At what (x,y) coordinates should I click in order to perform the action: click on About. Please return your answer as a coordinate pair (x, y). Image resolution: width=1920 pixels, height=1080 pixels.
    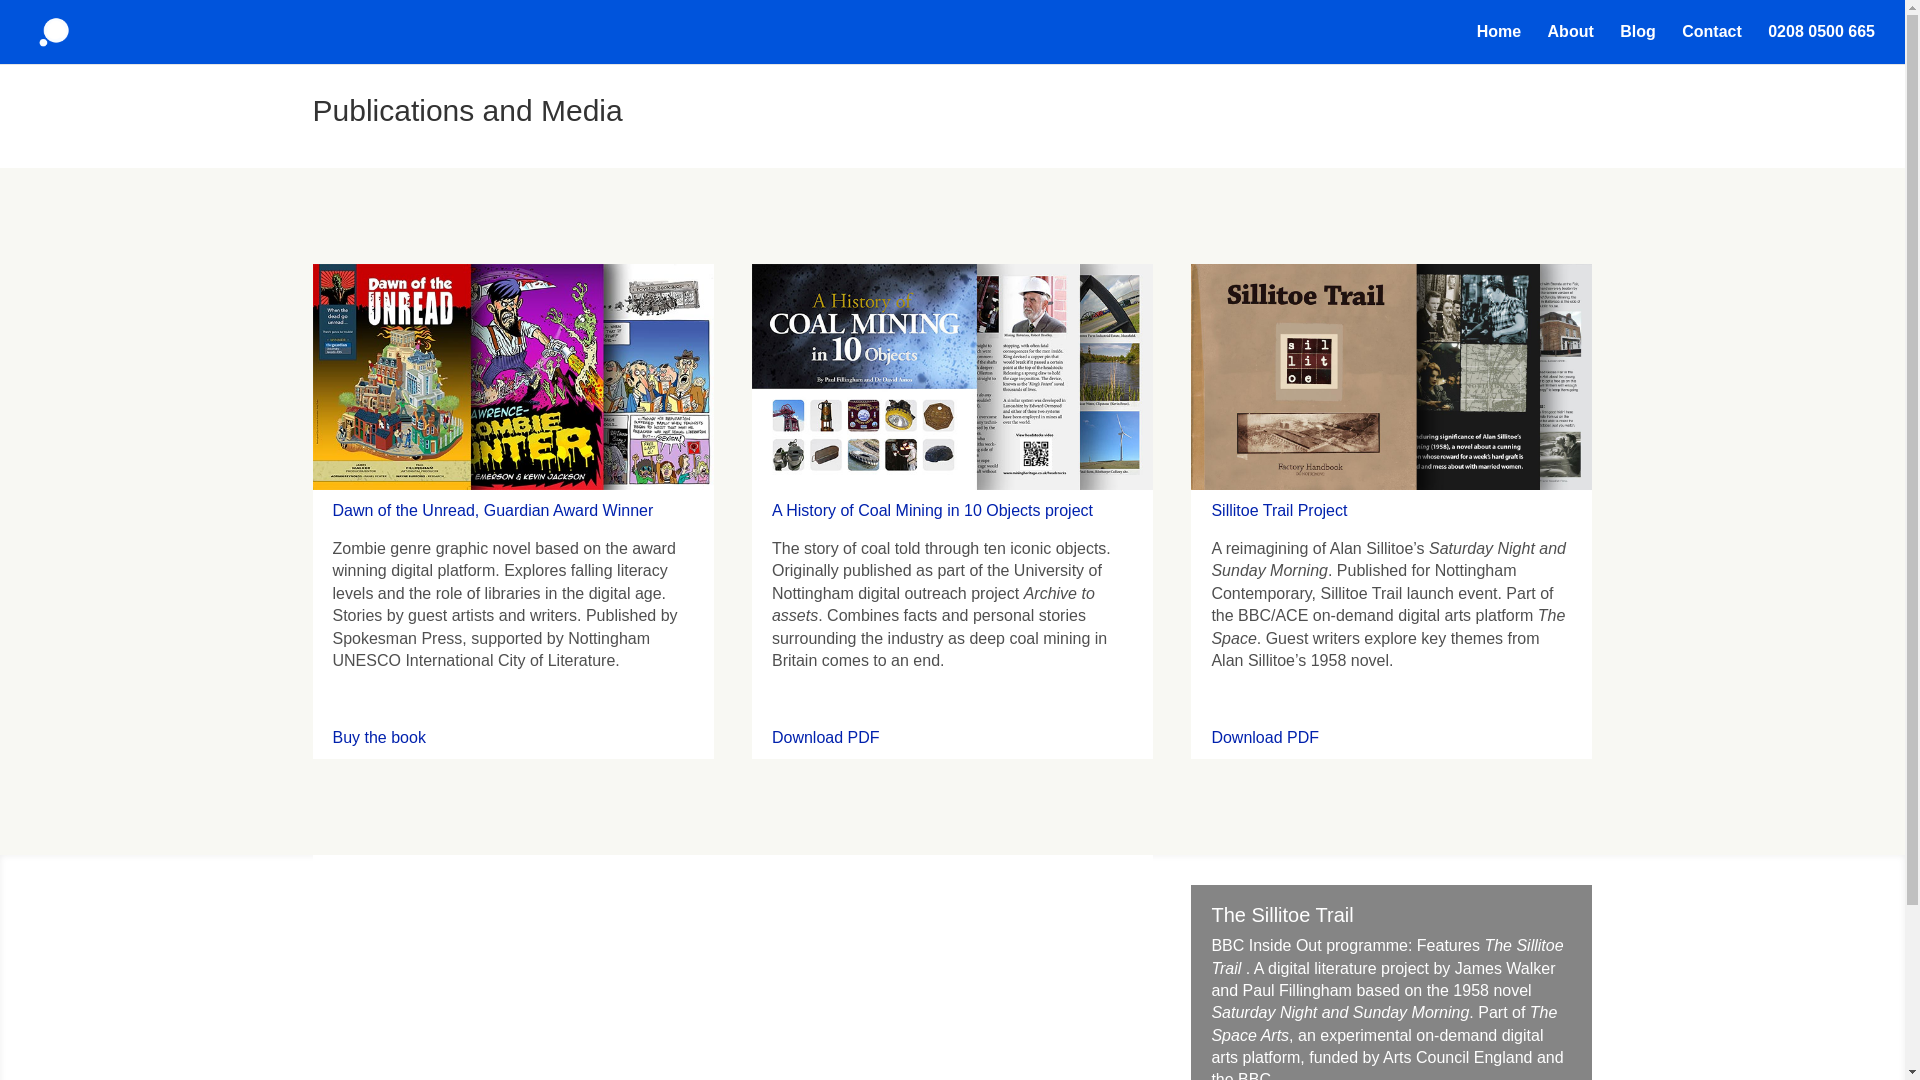
    Looking at the image, I should click on (1570, 44).